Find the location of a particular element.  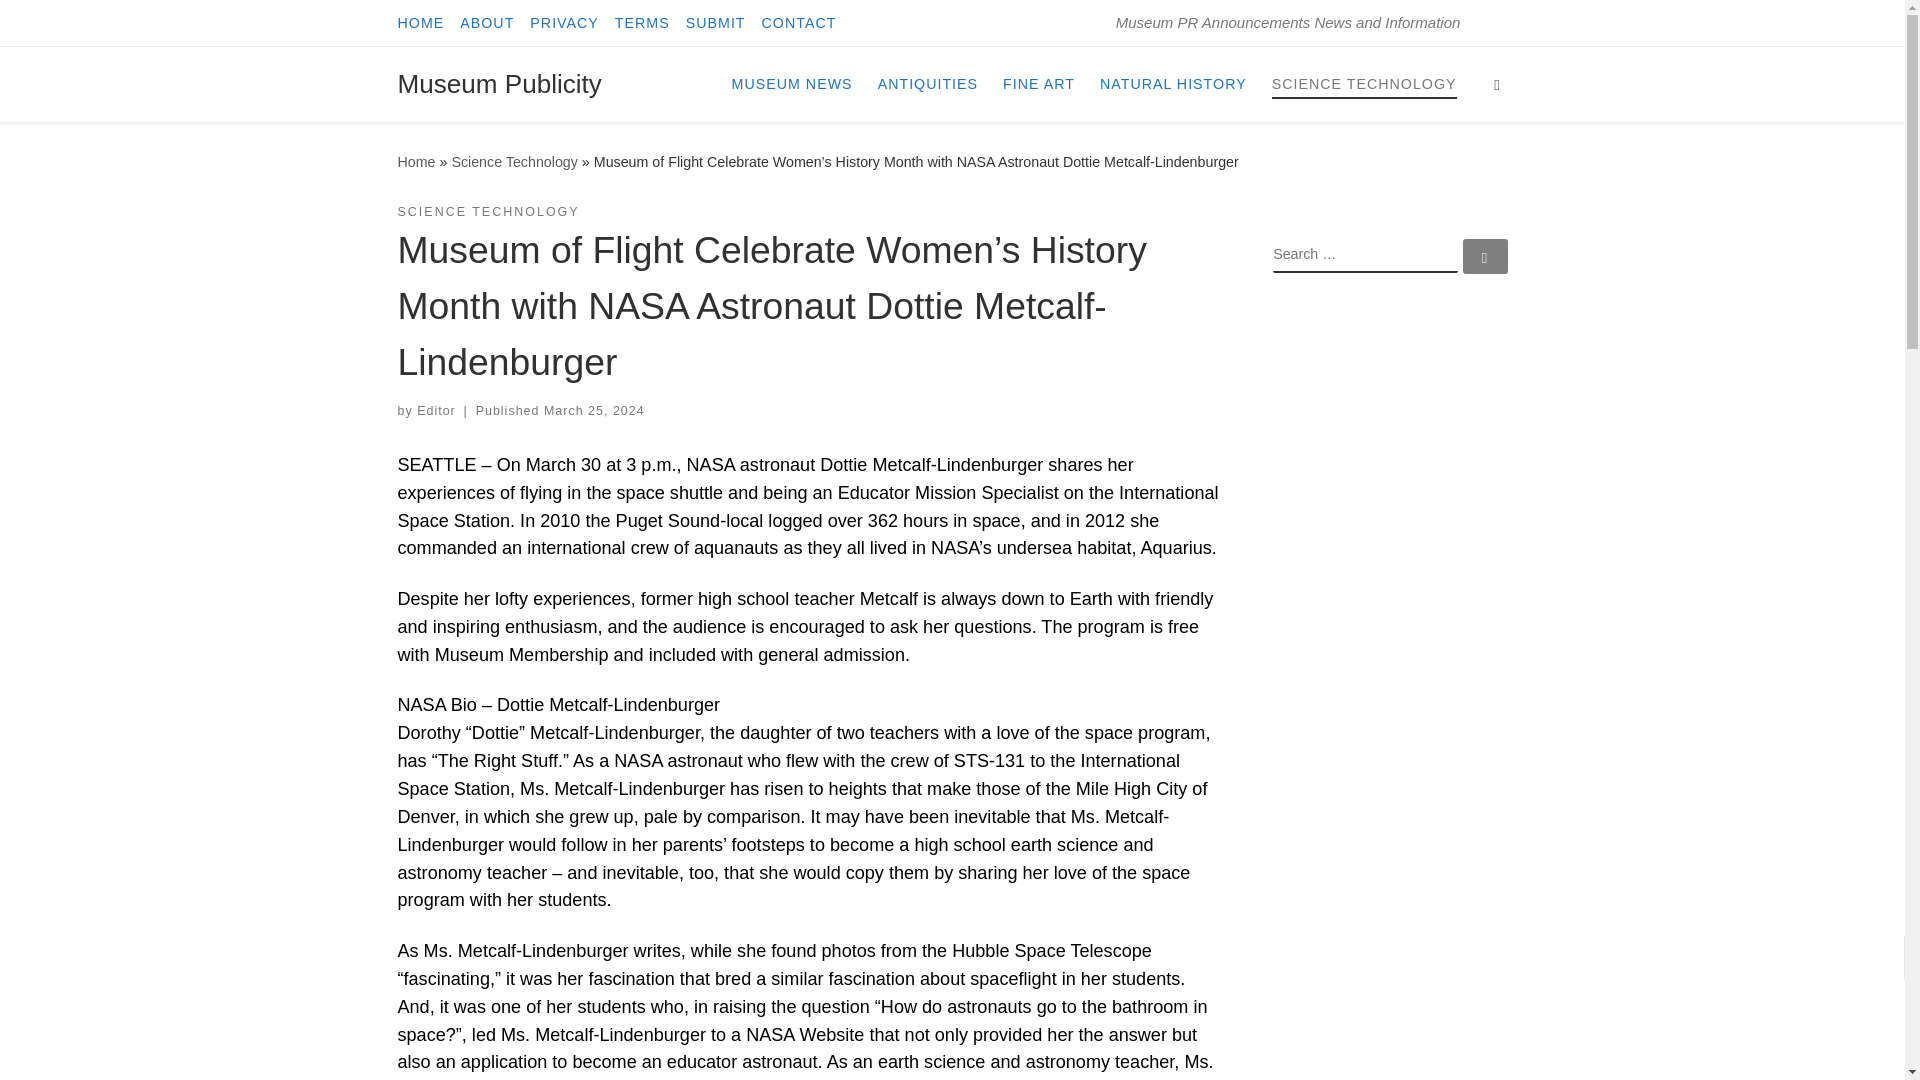

CONTACT is located at coordinates (799, 23).